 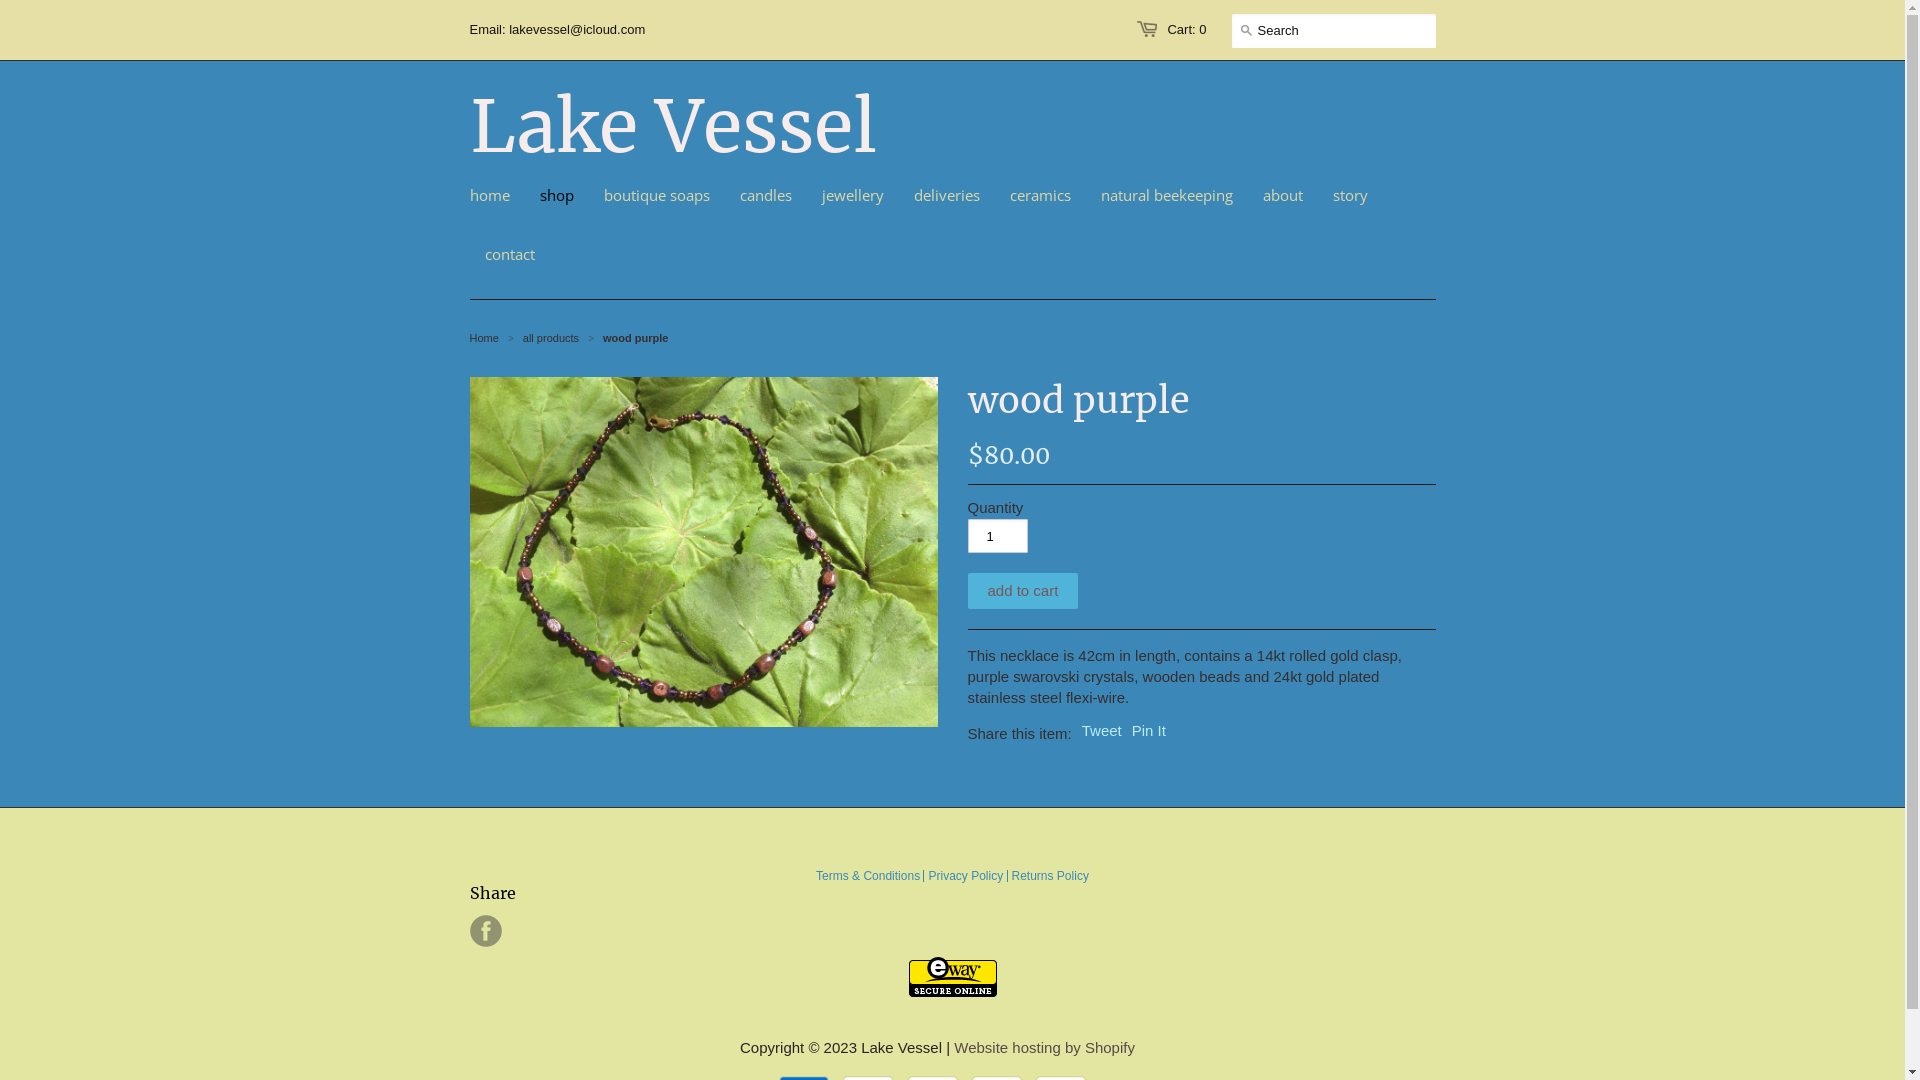 What do you see at coordinates (510, 254) in the screenshot?
I see `contact` at bounding box center [510, 254].